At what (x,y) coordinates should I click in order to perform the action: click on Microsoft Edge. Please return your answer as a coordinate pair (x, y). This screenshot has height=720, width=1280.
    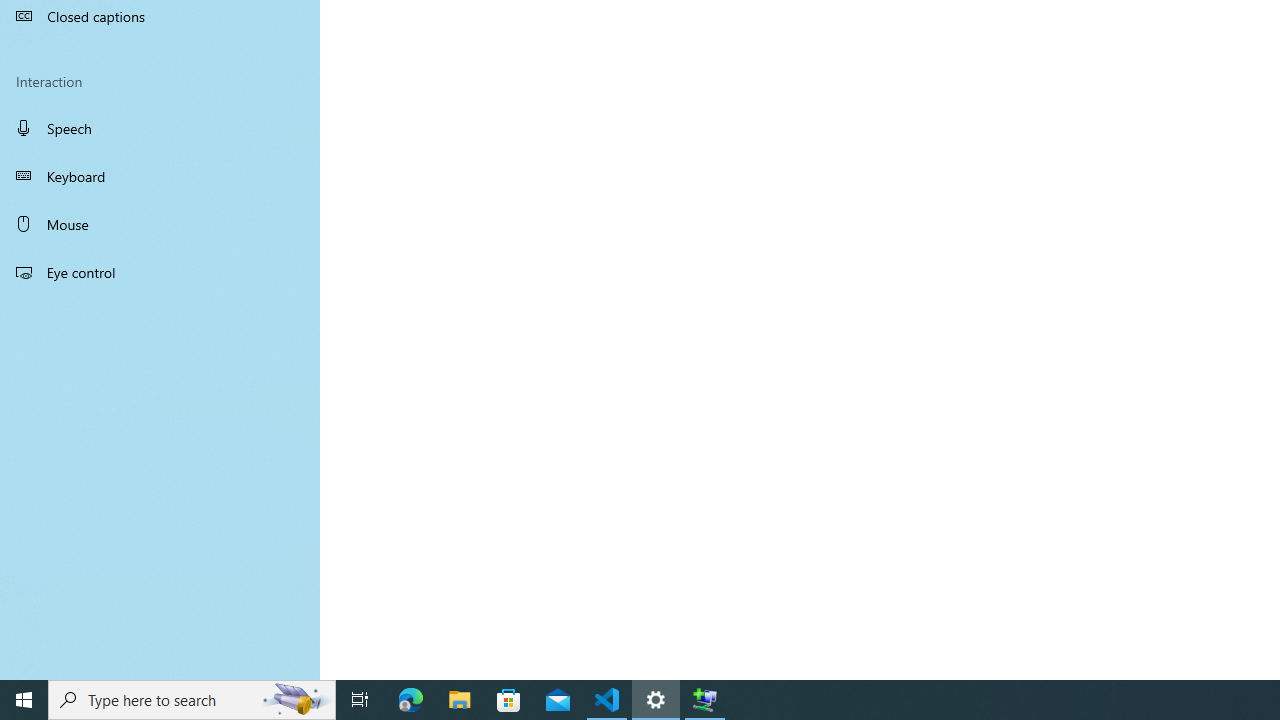
    Looking at the image, I should click on (411, 700).